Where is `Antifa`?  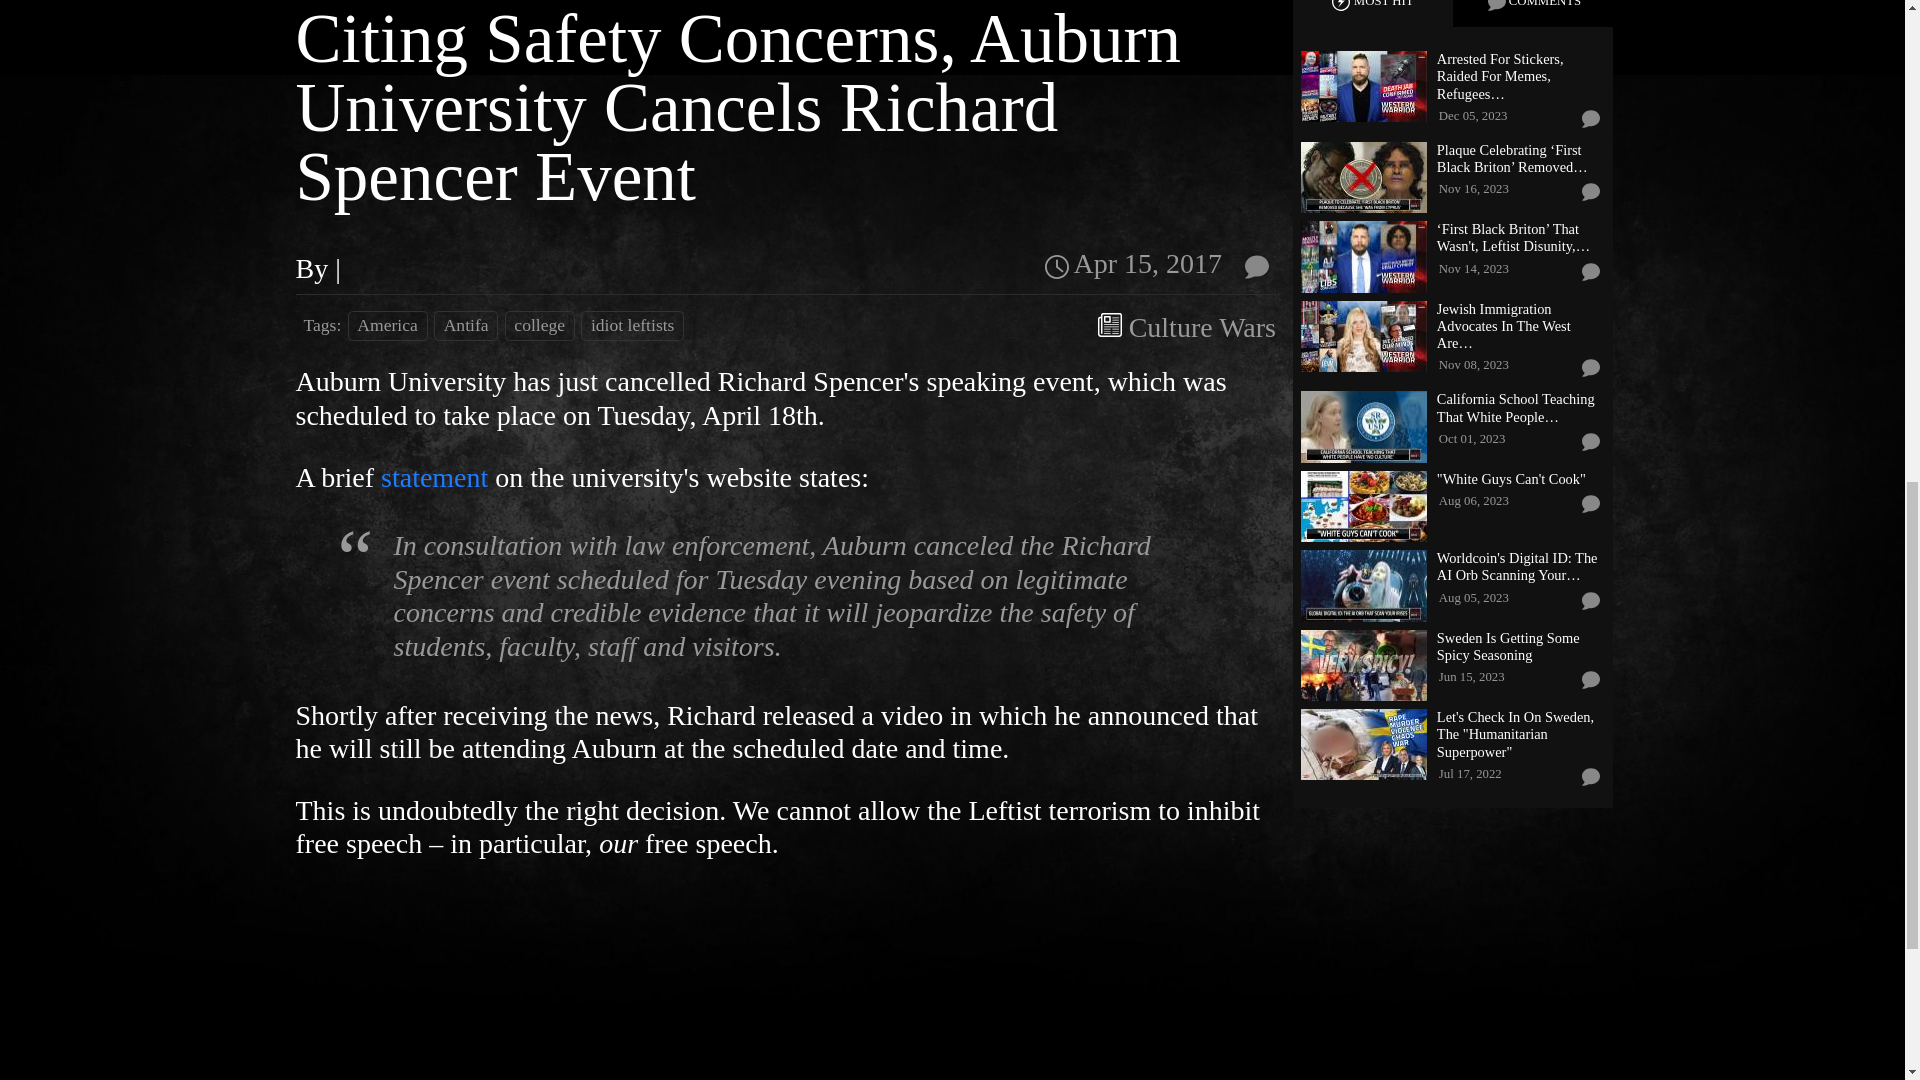
Antifa is located at coordinates (466, 326).